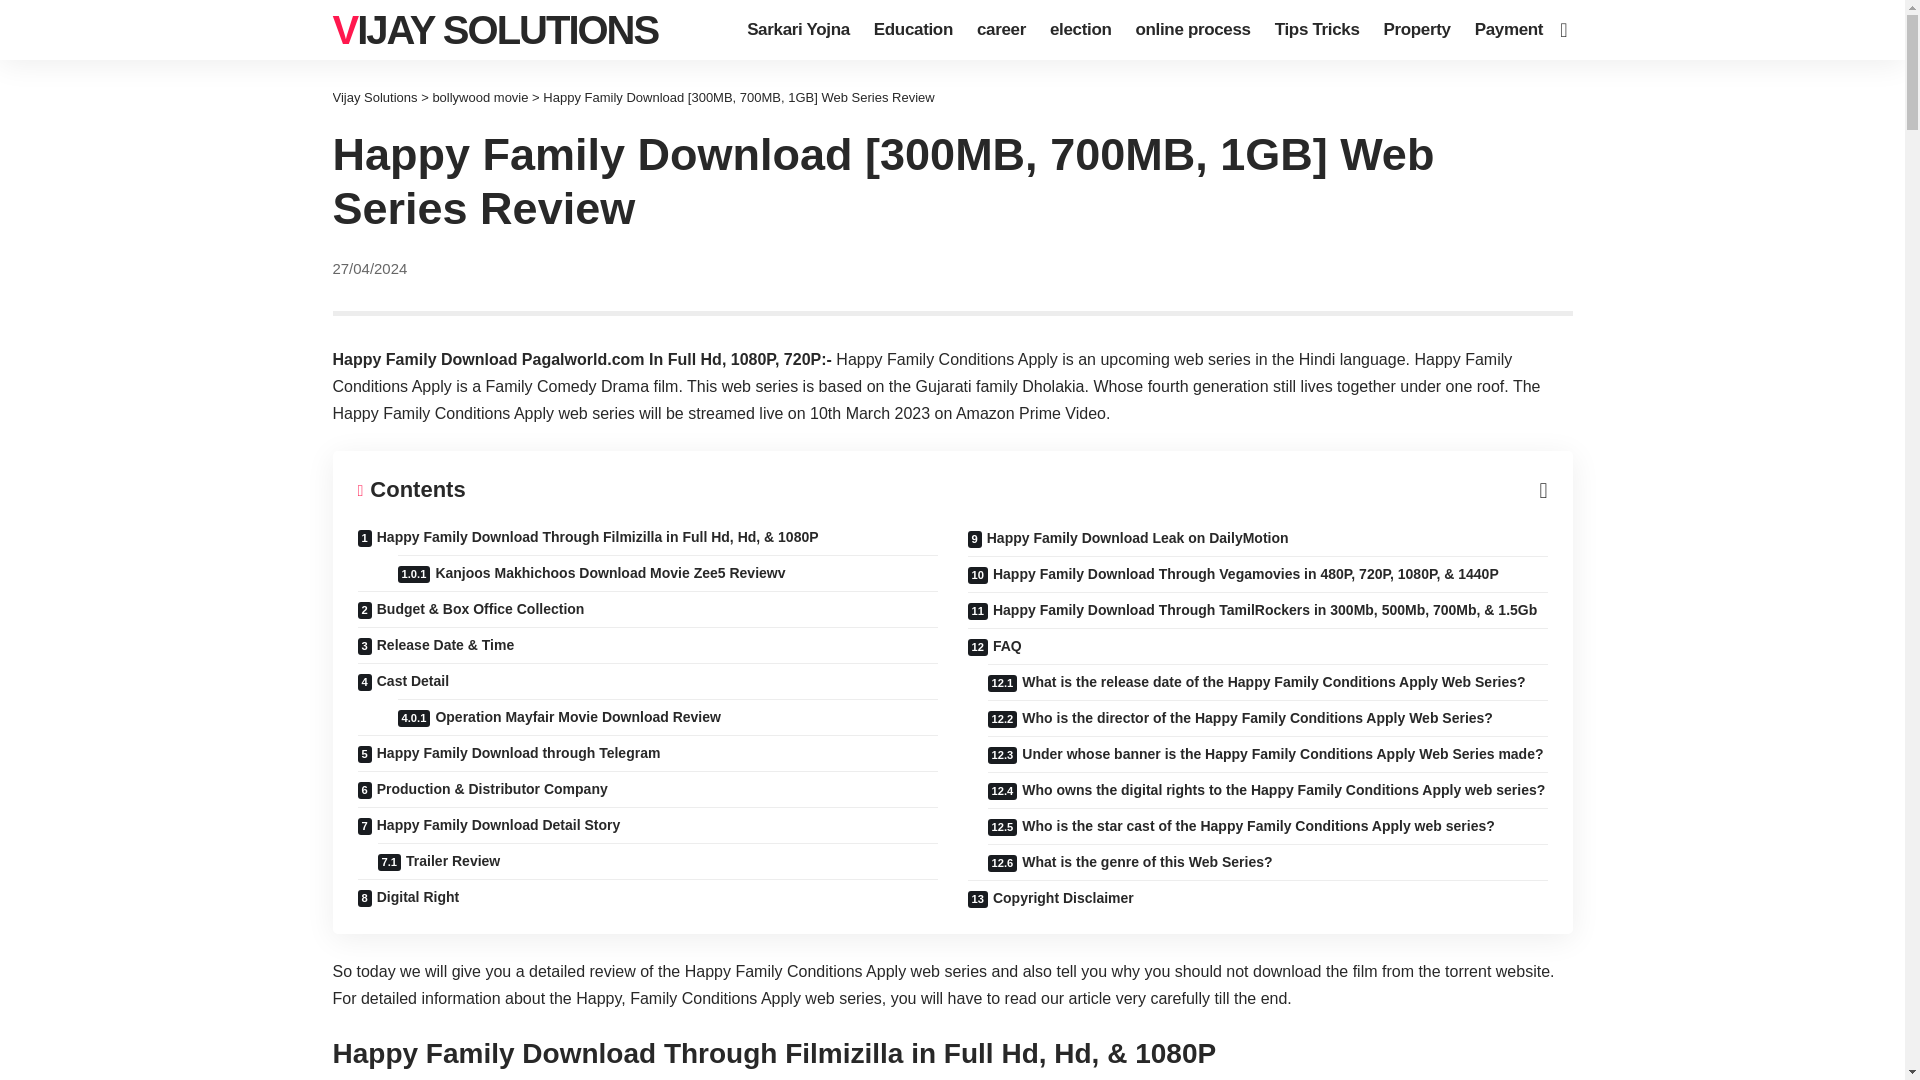 The image size is (1920, 1080). What do you see at coordinates (1418, 30) in the screenshot?
I see `Property` at bounding box center [1418, 30].